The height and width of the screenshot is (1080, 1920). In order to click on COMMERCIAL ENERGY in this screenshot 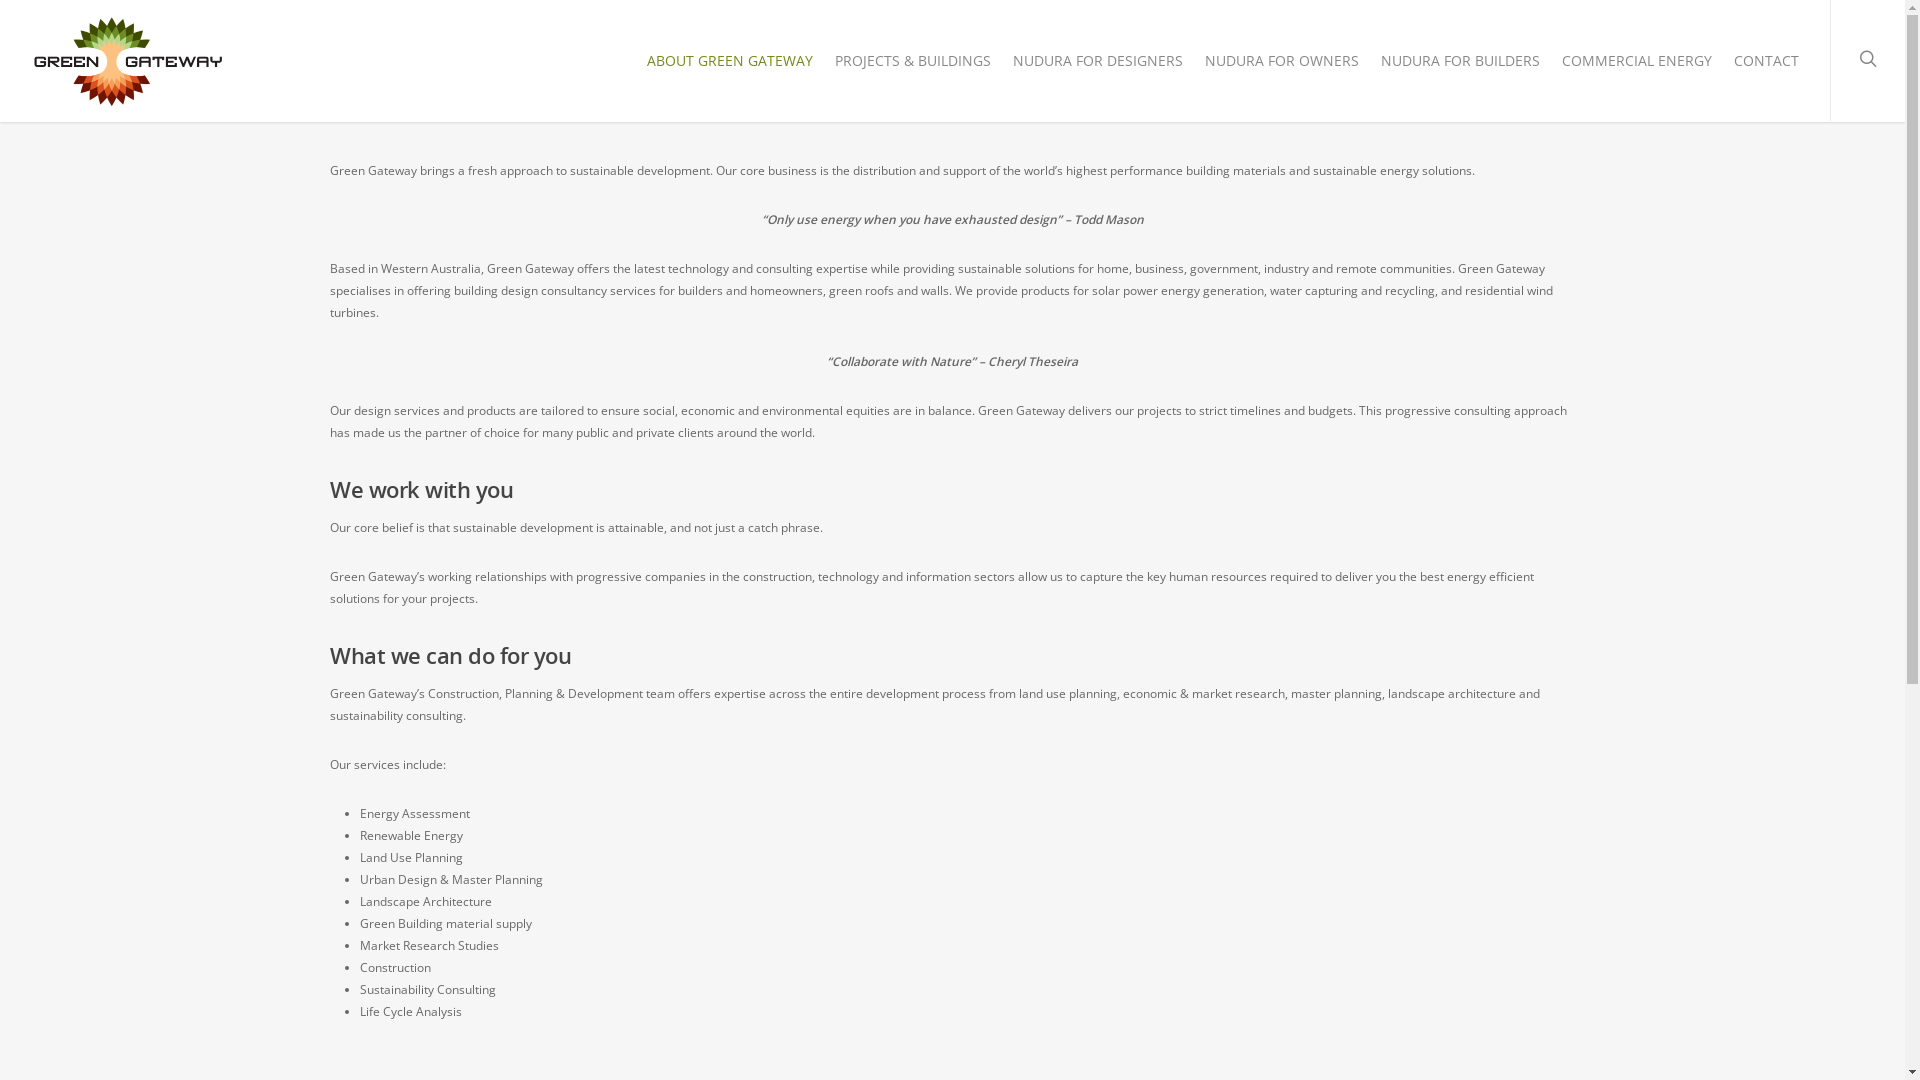, I will do `click(1637, 66)`.